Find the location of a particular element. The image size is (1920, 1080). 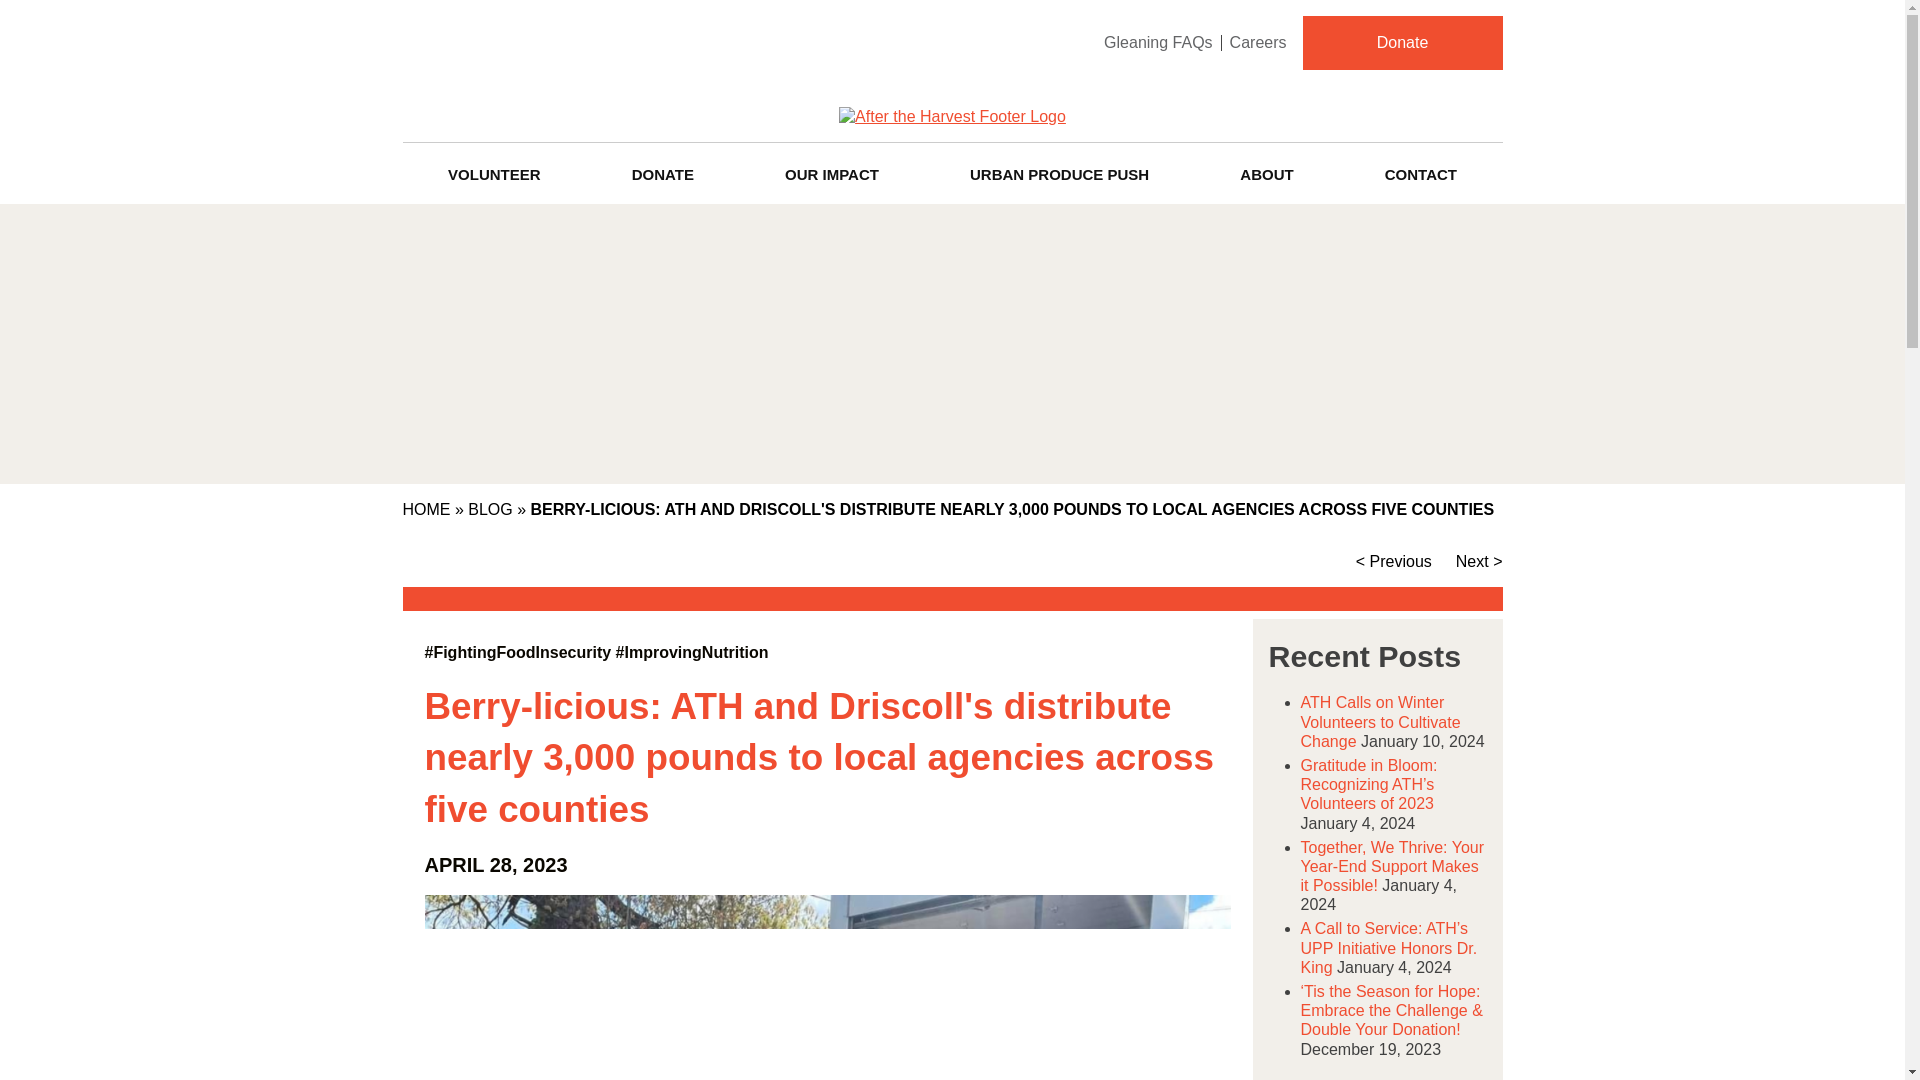

Donate is located at coordinates (1401, 43).